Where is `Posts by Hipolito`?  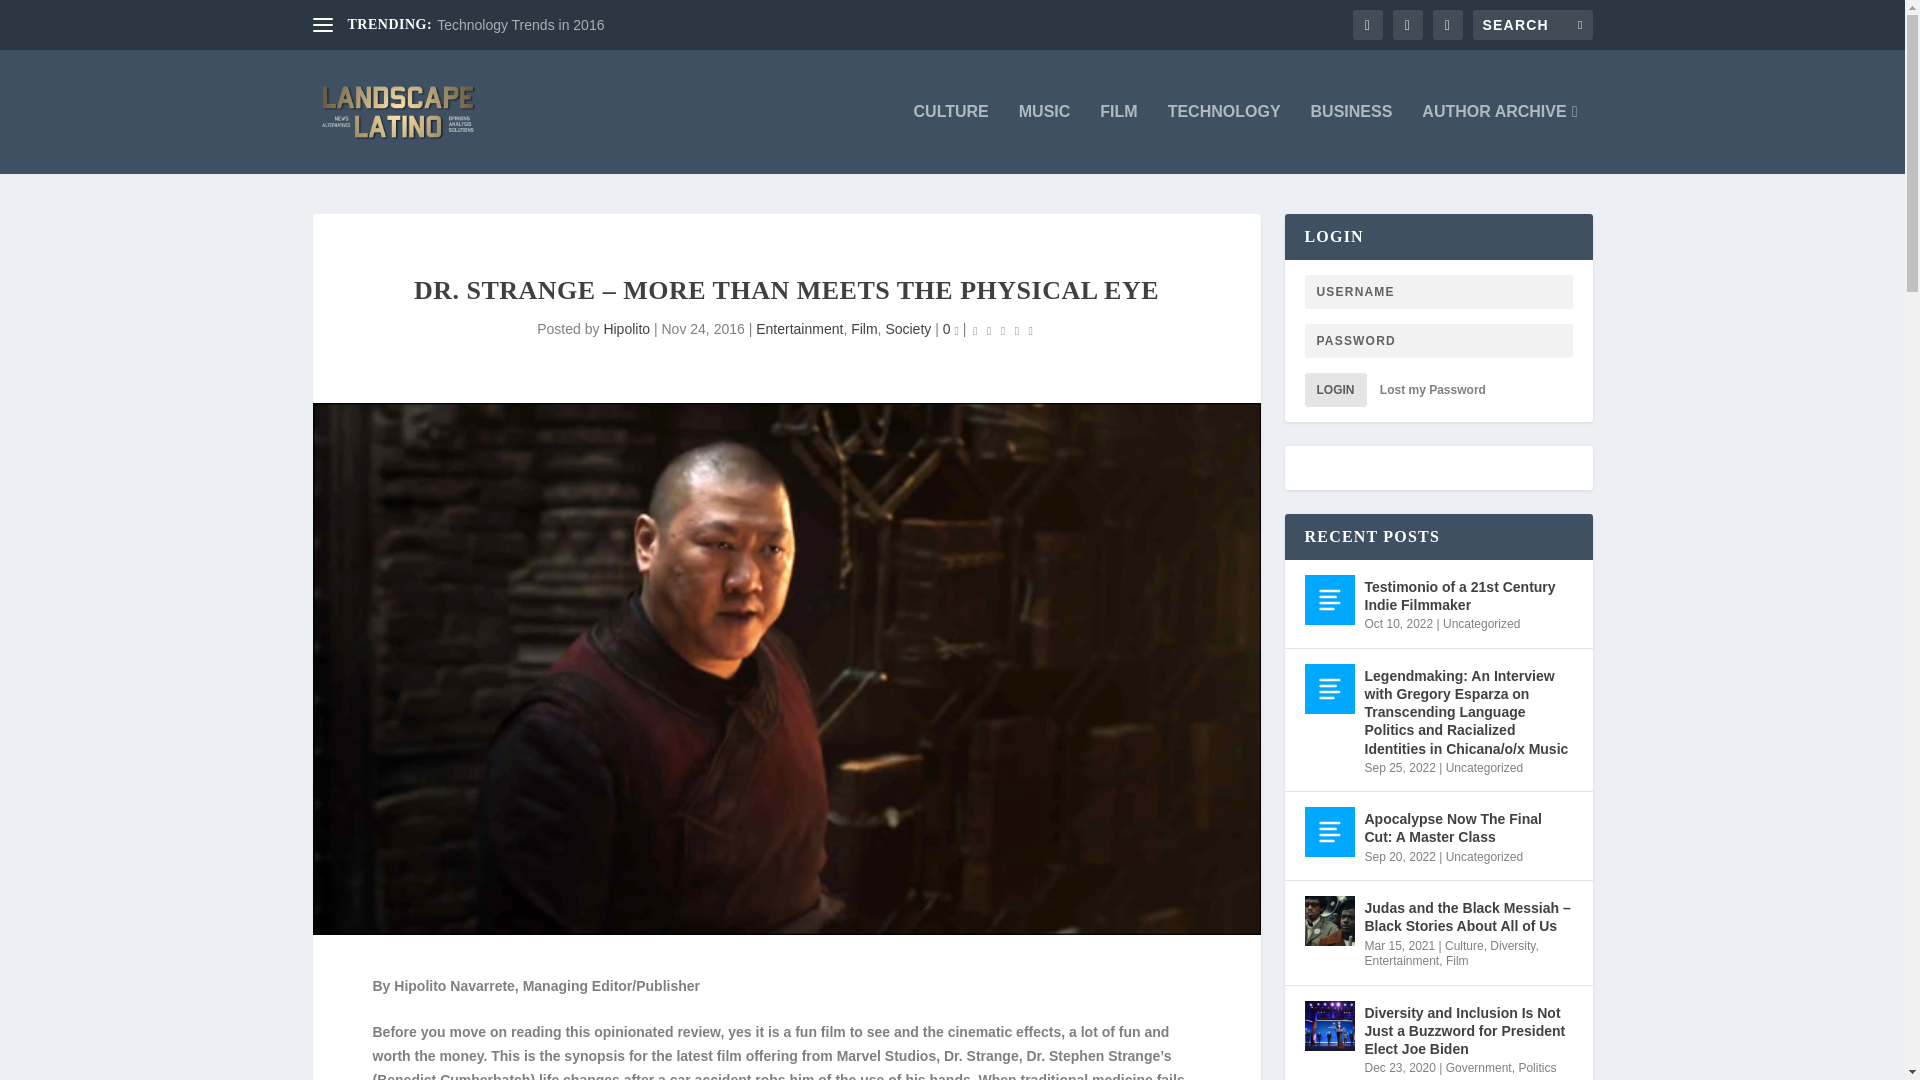 Posts by Hipolito is located at coordinates (626, 328).